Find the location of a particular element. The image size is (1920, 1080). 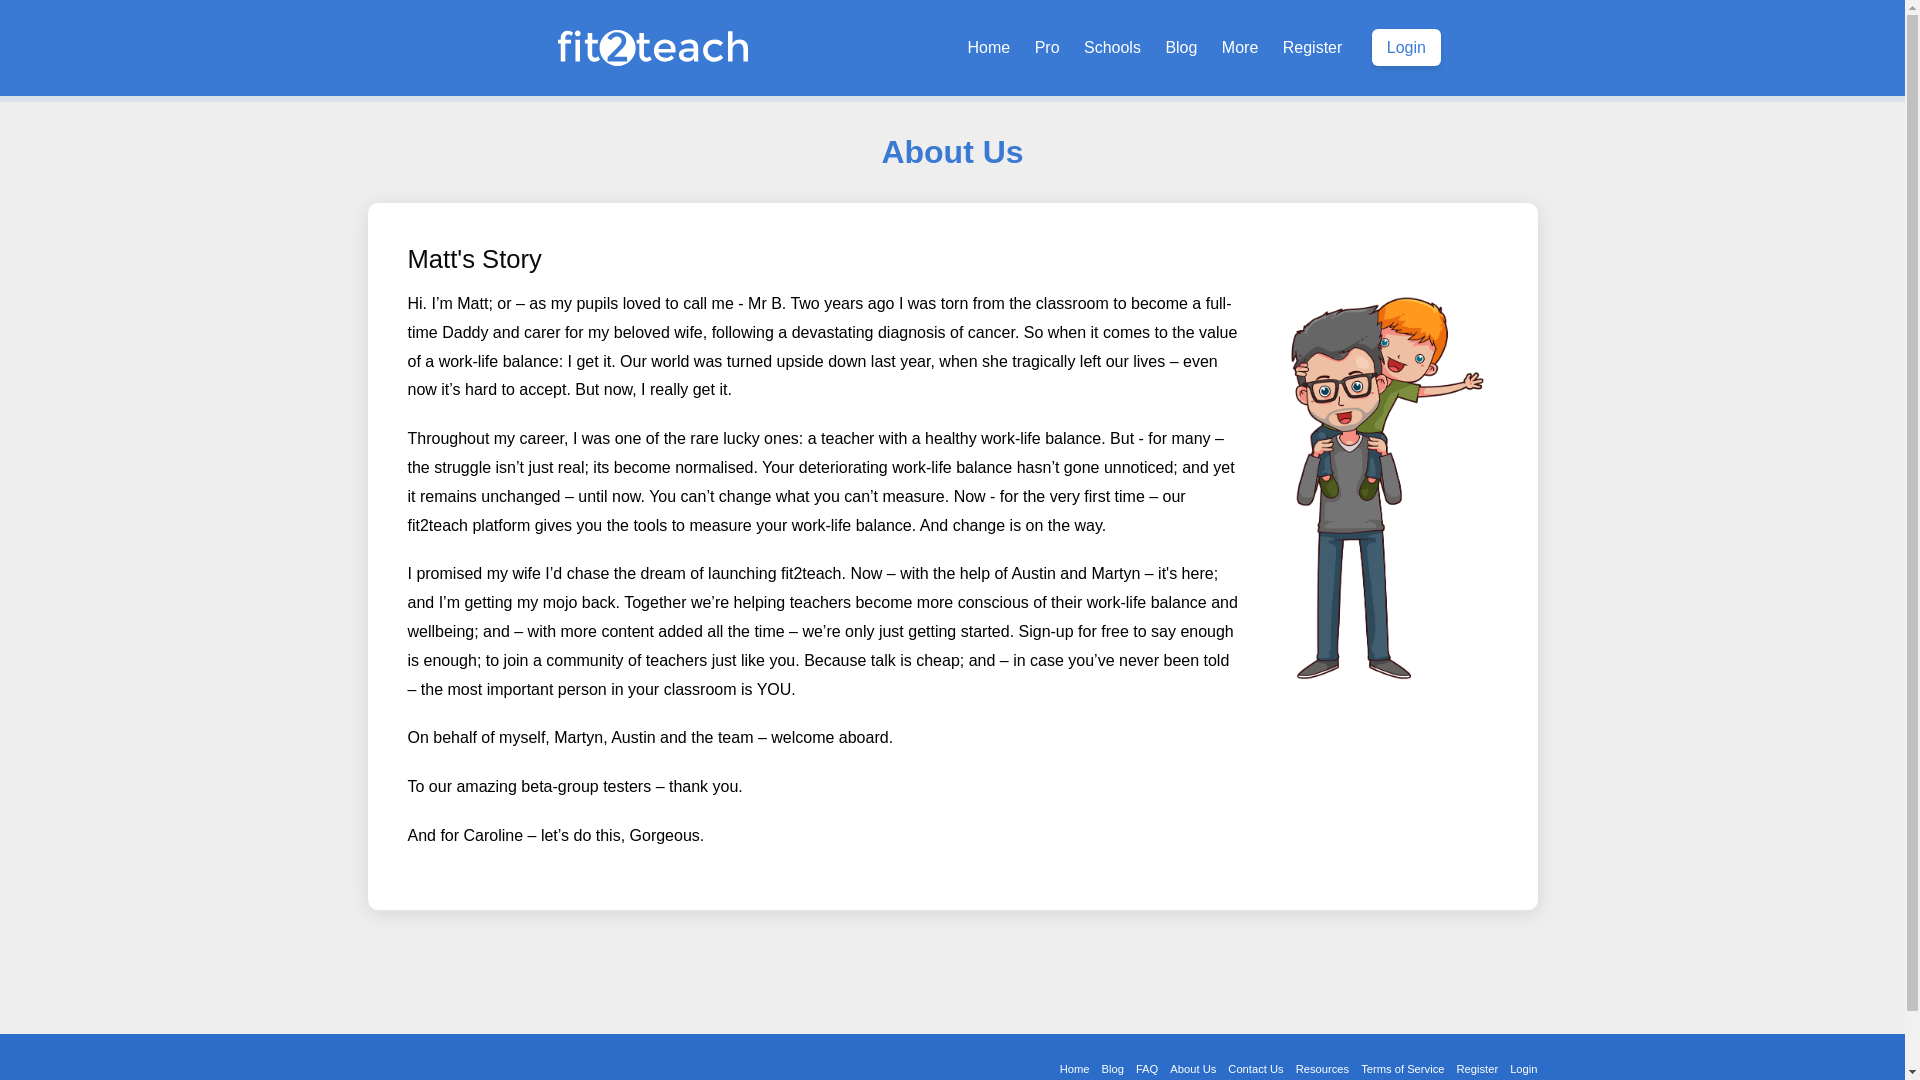

Login is located at coordinates (1520, 1067).